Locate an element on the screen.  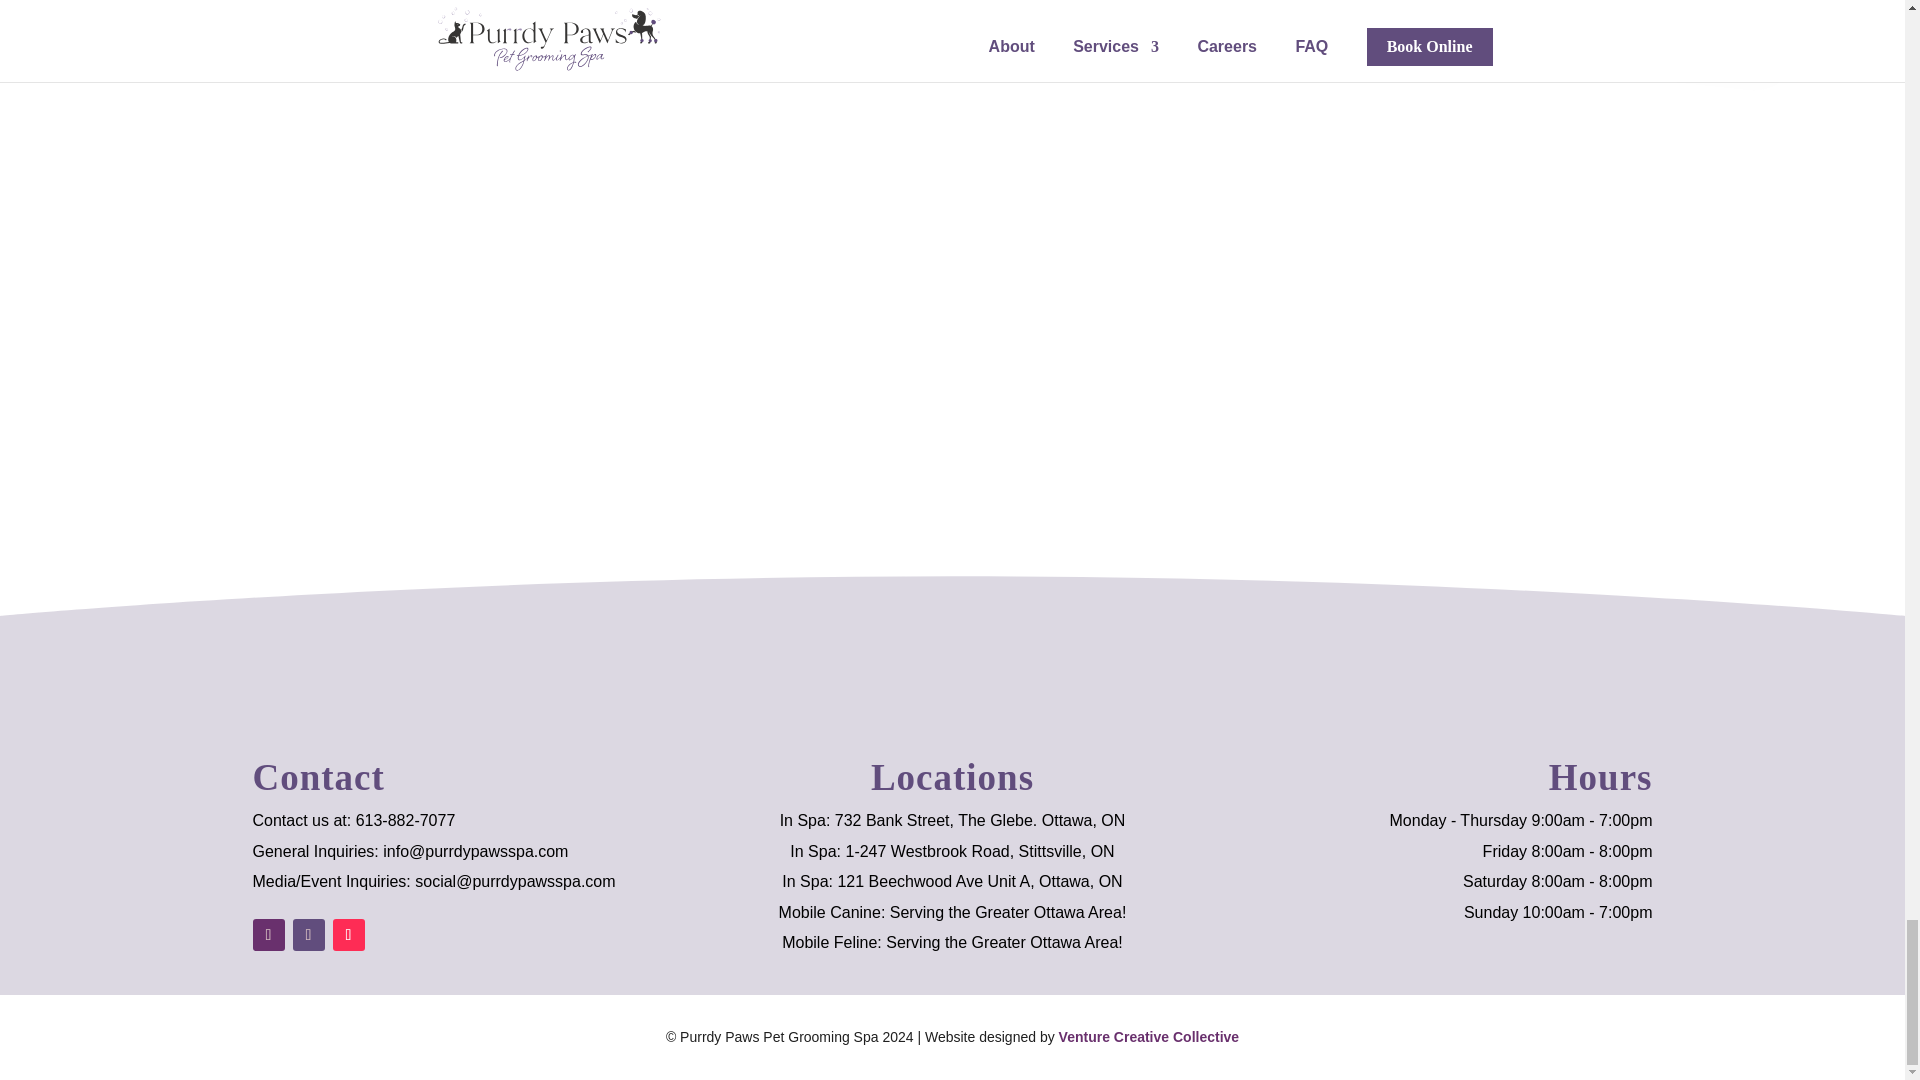
Follow on Instagram is located at coordinates (308, 935).